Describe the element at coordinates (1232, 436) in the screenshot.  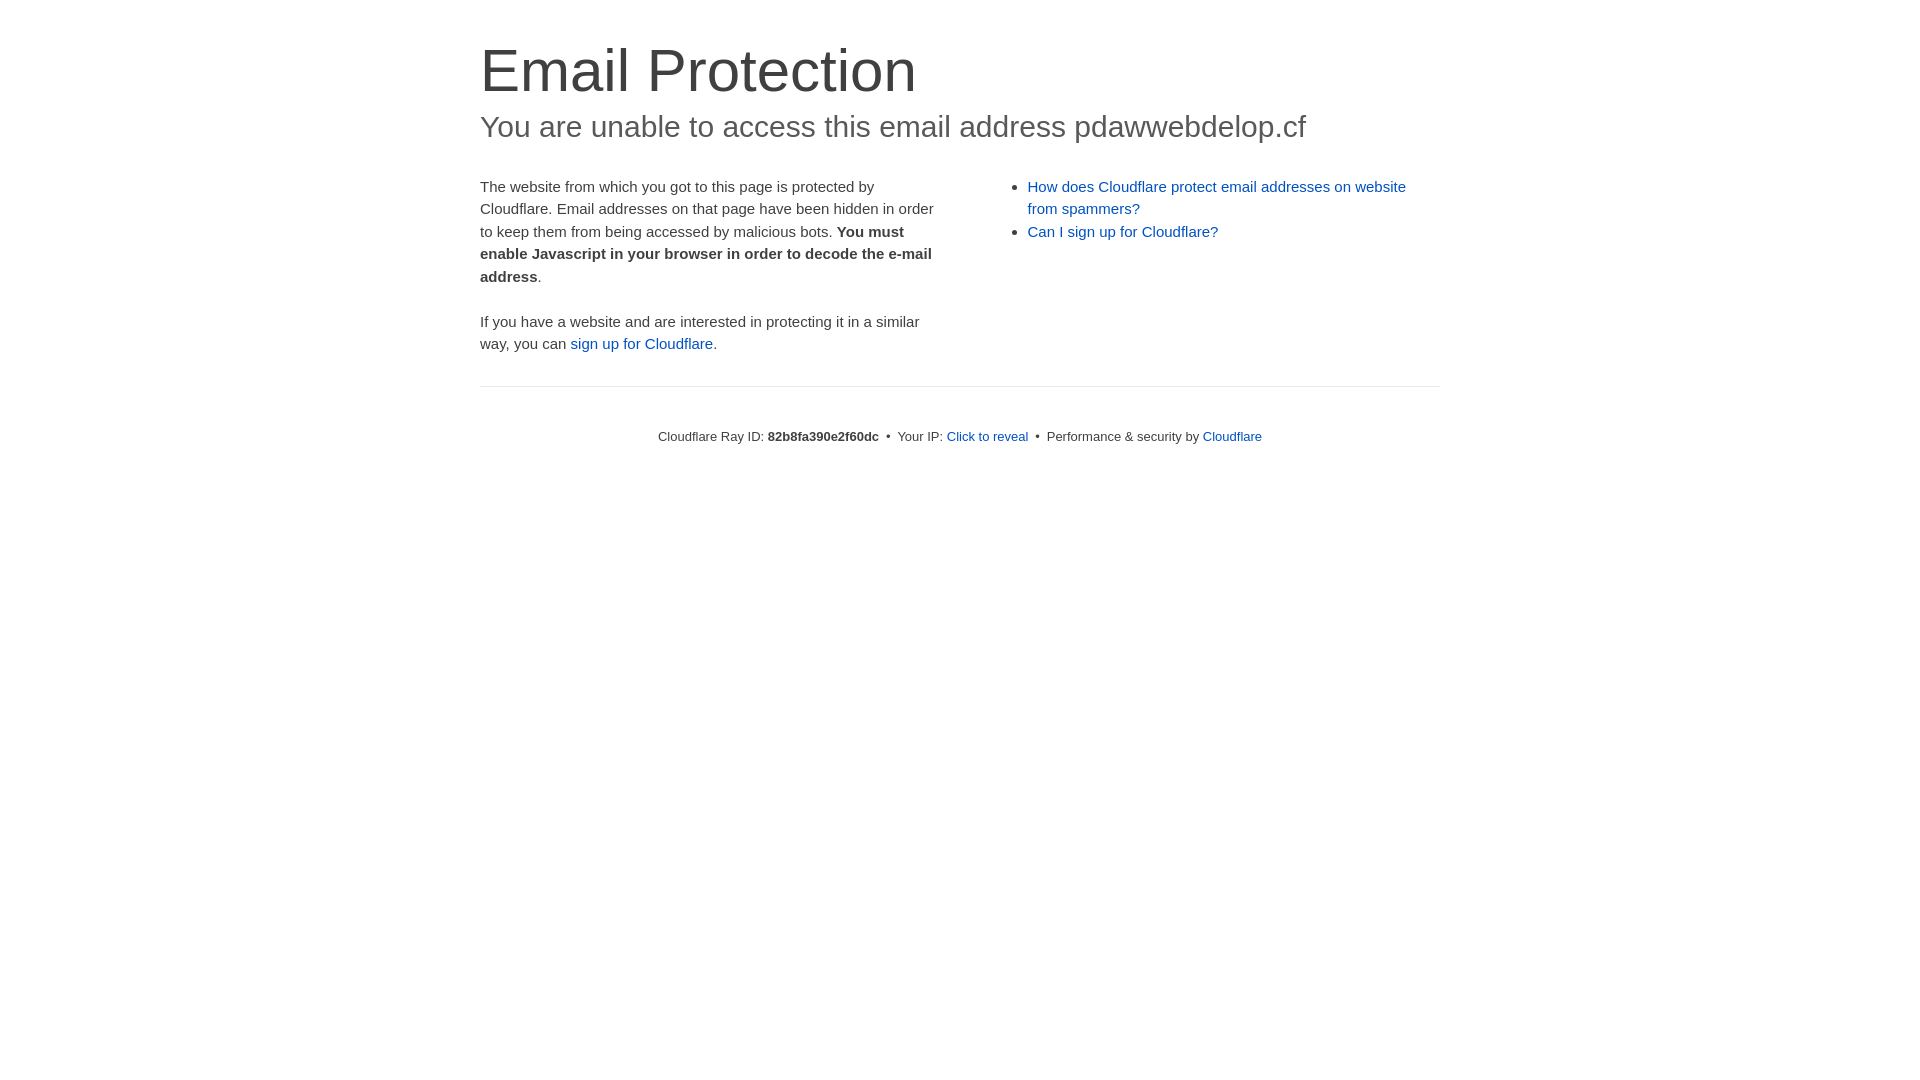
I see `Cloudflare` at that location.